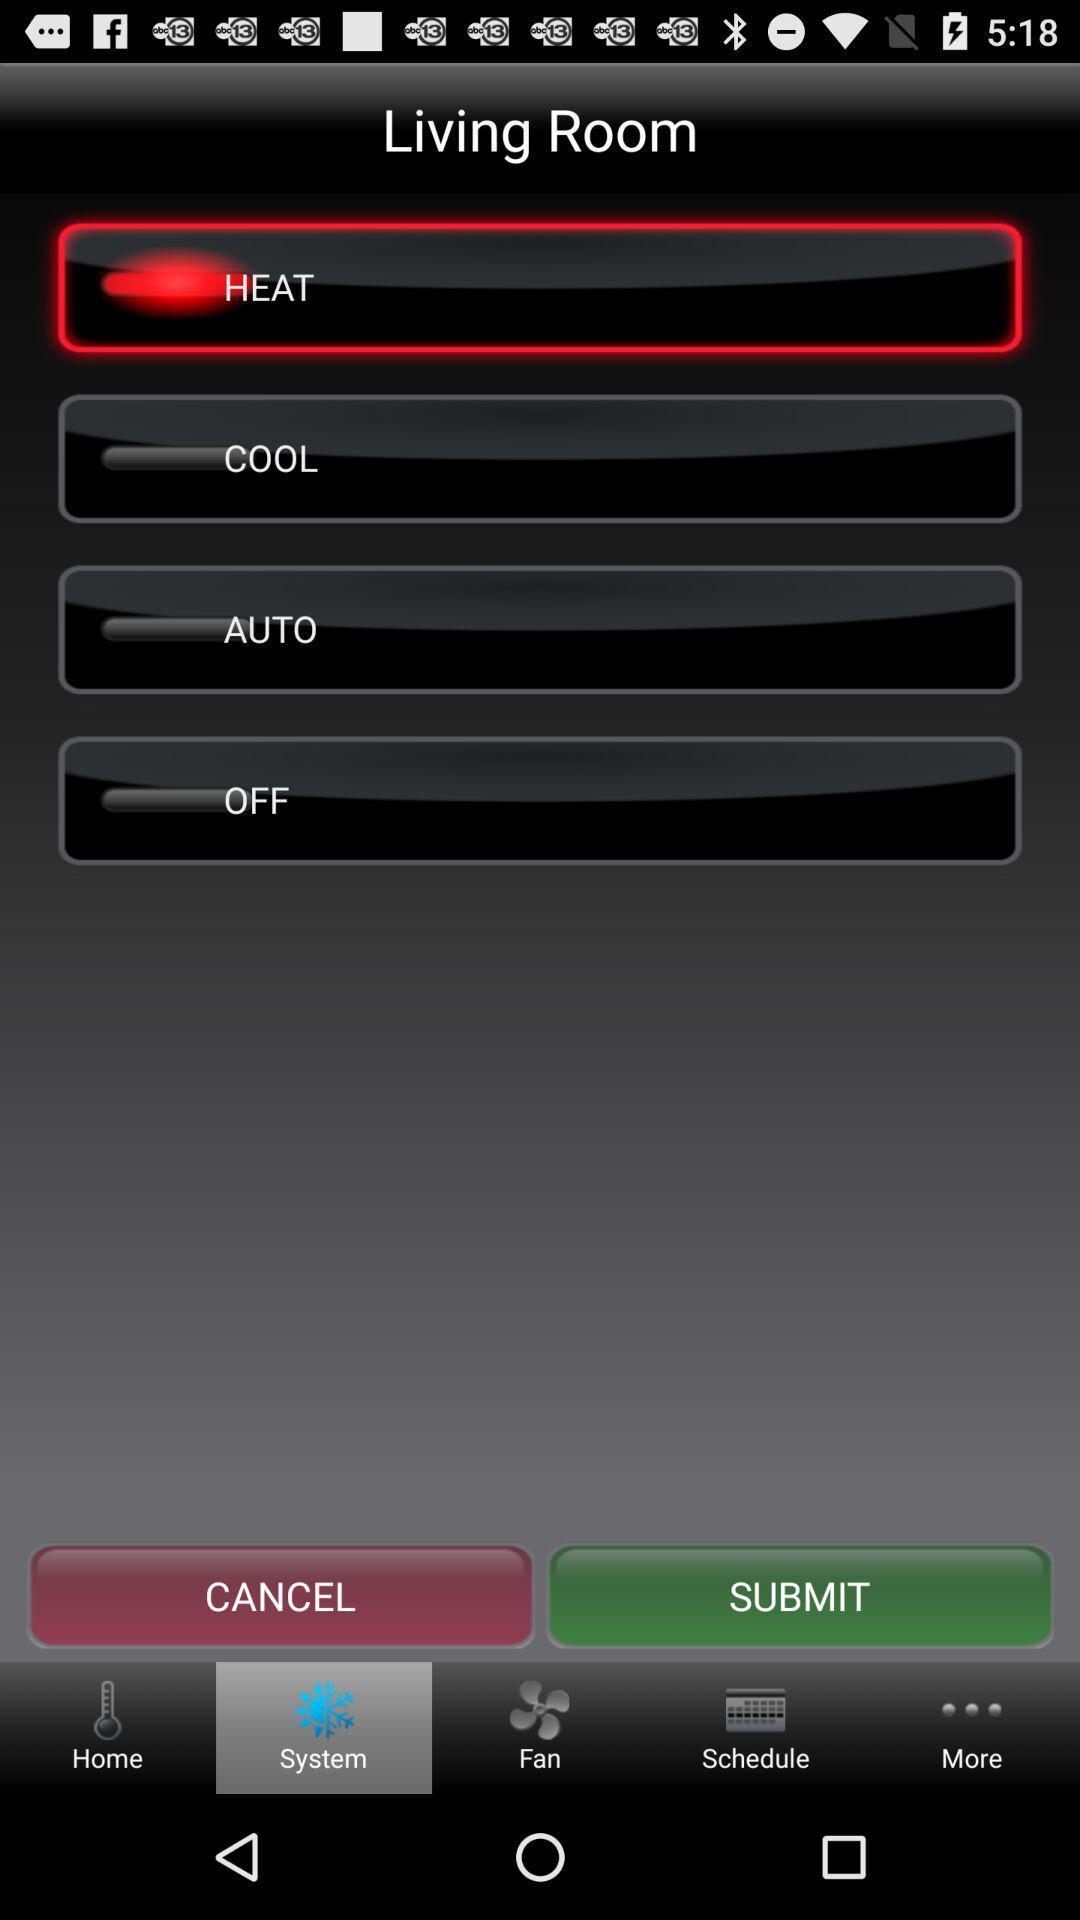 This screenshot has height=1920, width=1080. Describe the element at coordinates (540, 799) in the screenshot. I see `turn on off item` at that location.